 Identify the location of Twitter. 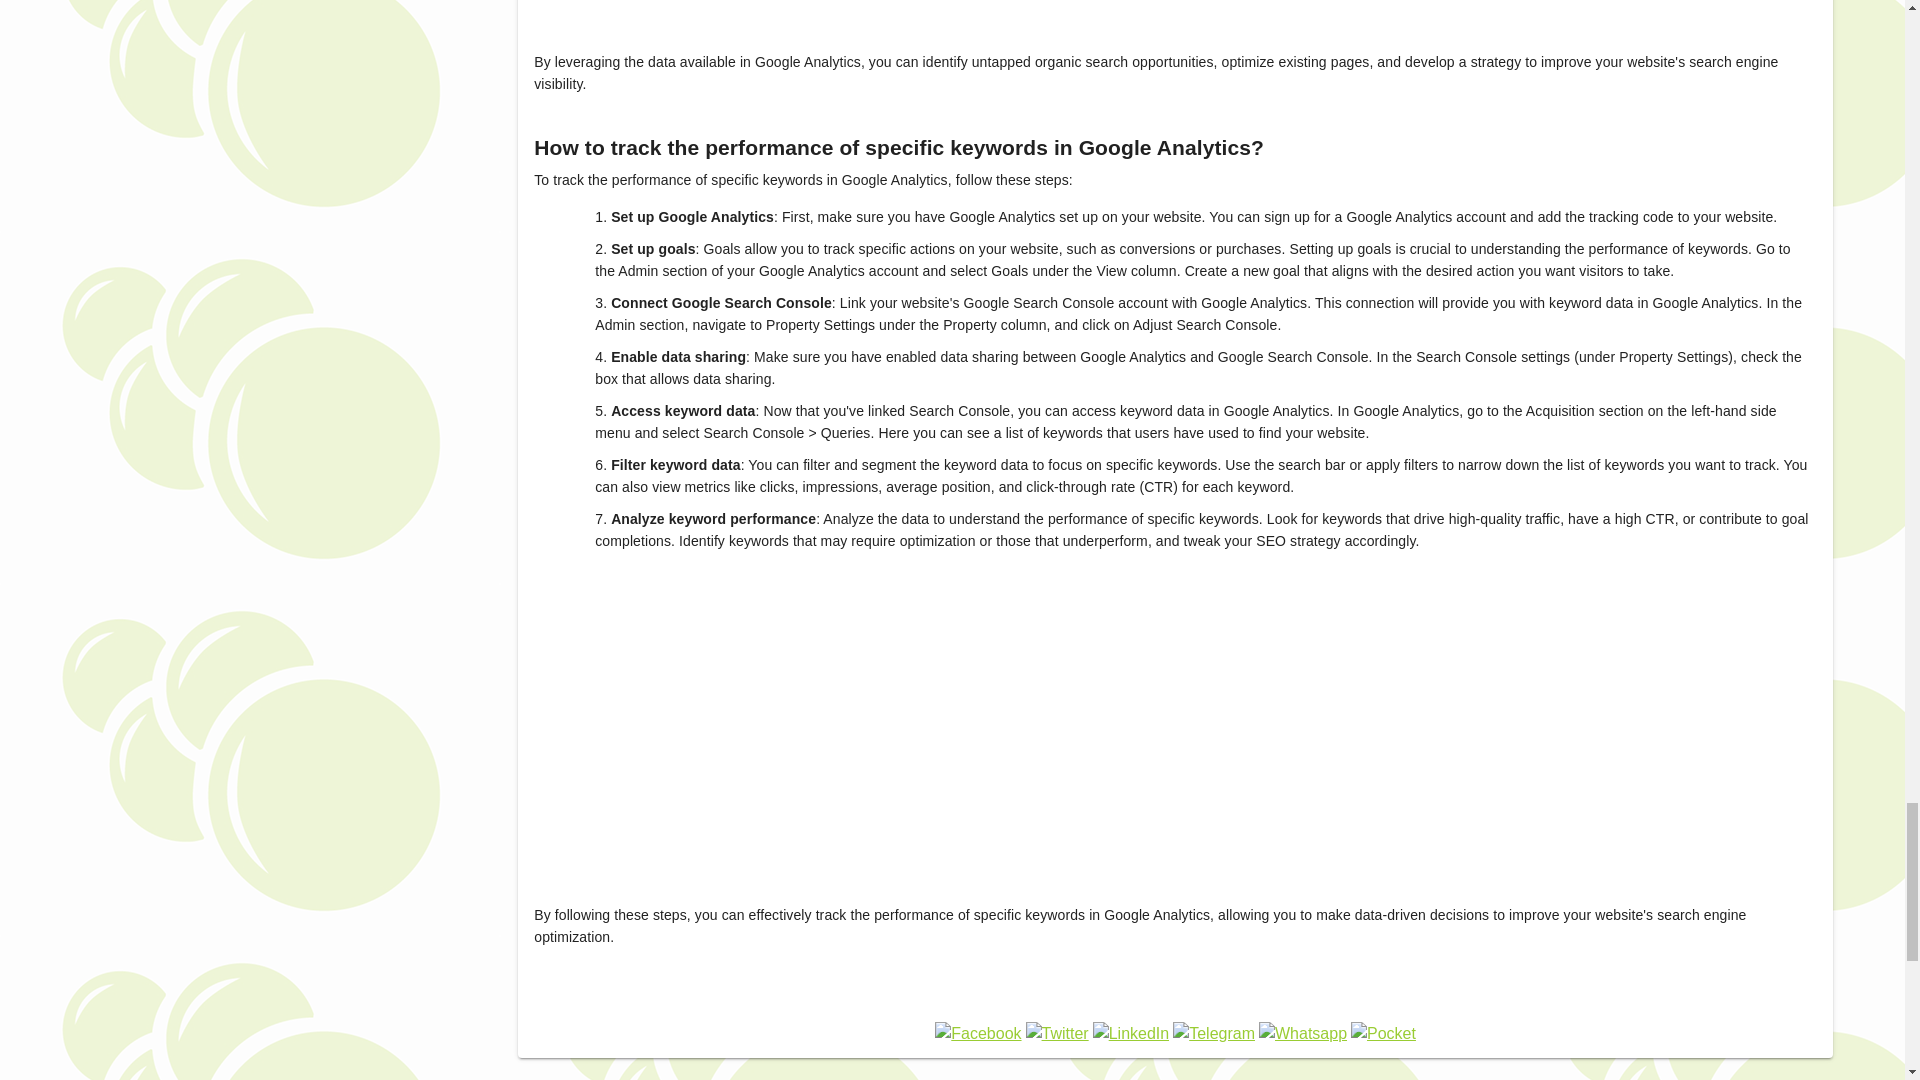
(1056, 1034).